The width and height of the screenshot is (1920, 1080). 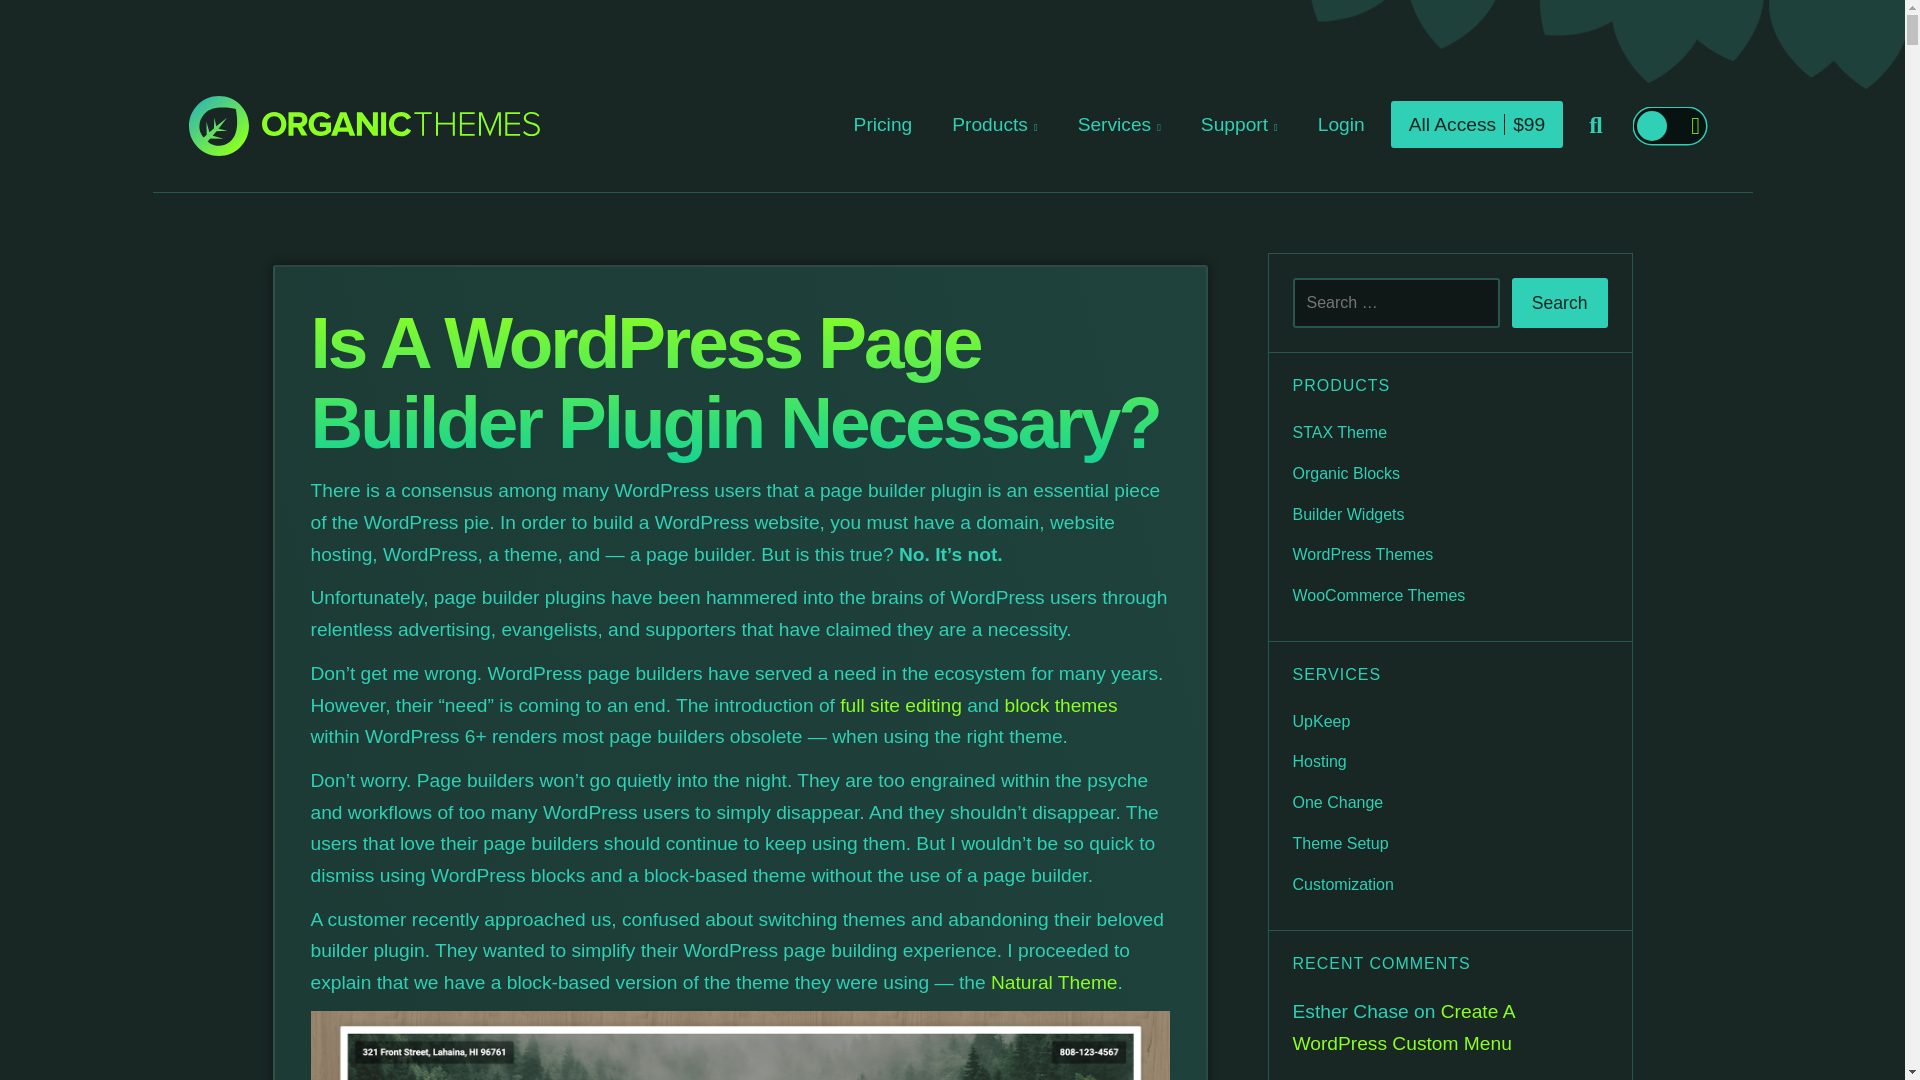 What do you see at coordinates (1118, 124) in the screenshot?
I see `Services` at bounding box center [1118, 124].